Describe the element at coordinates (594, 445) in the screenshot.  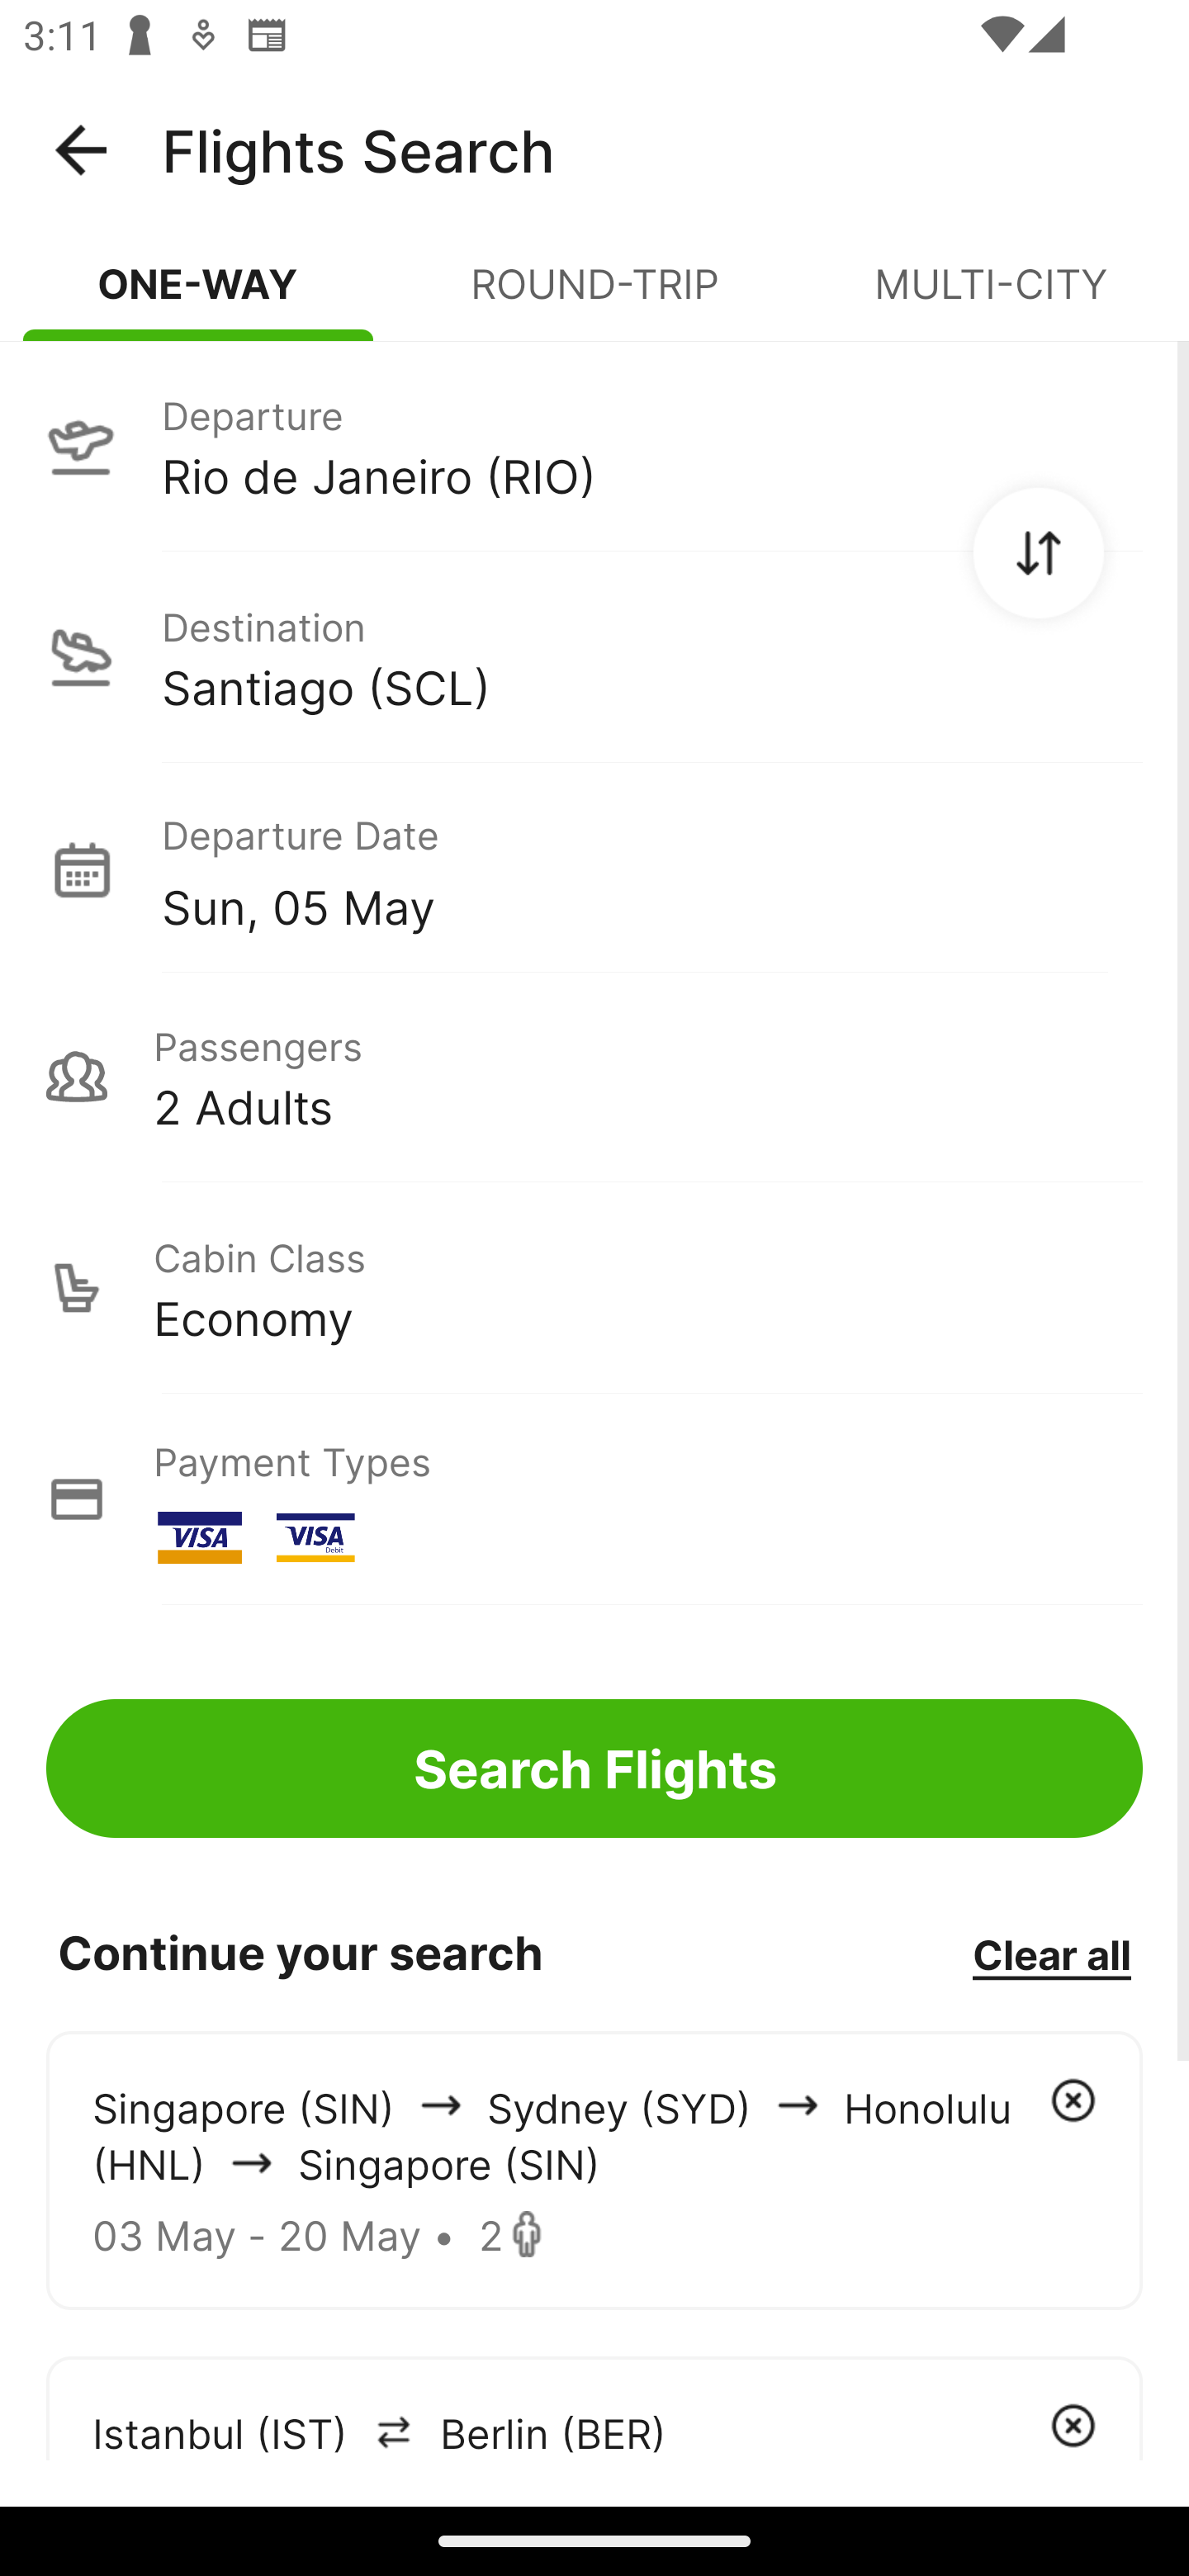
I see `Departure Rio de Janeiro (RIO)` at that location.